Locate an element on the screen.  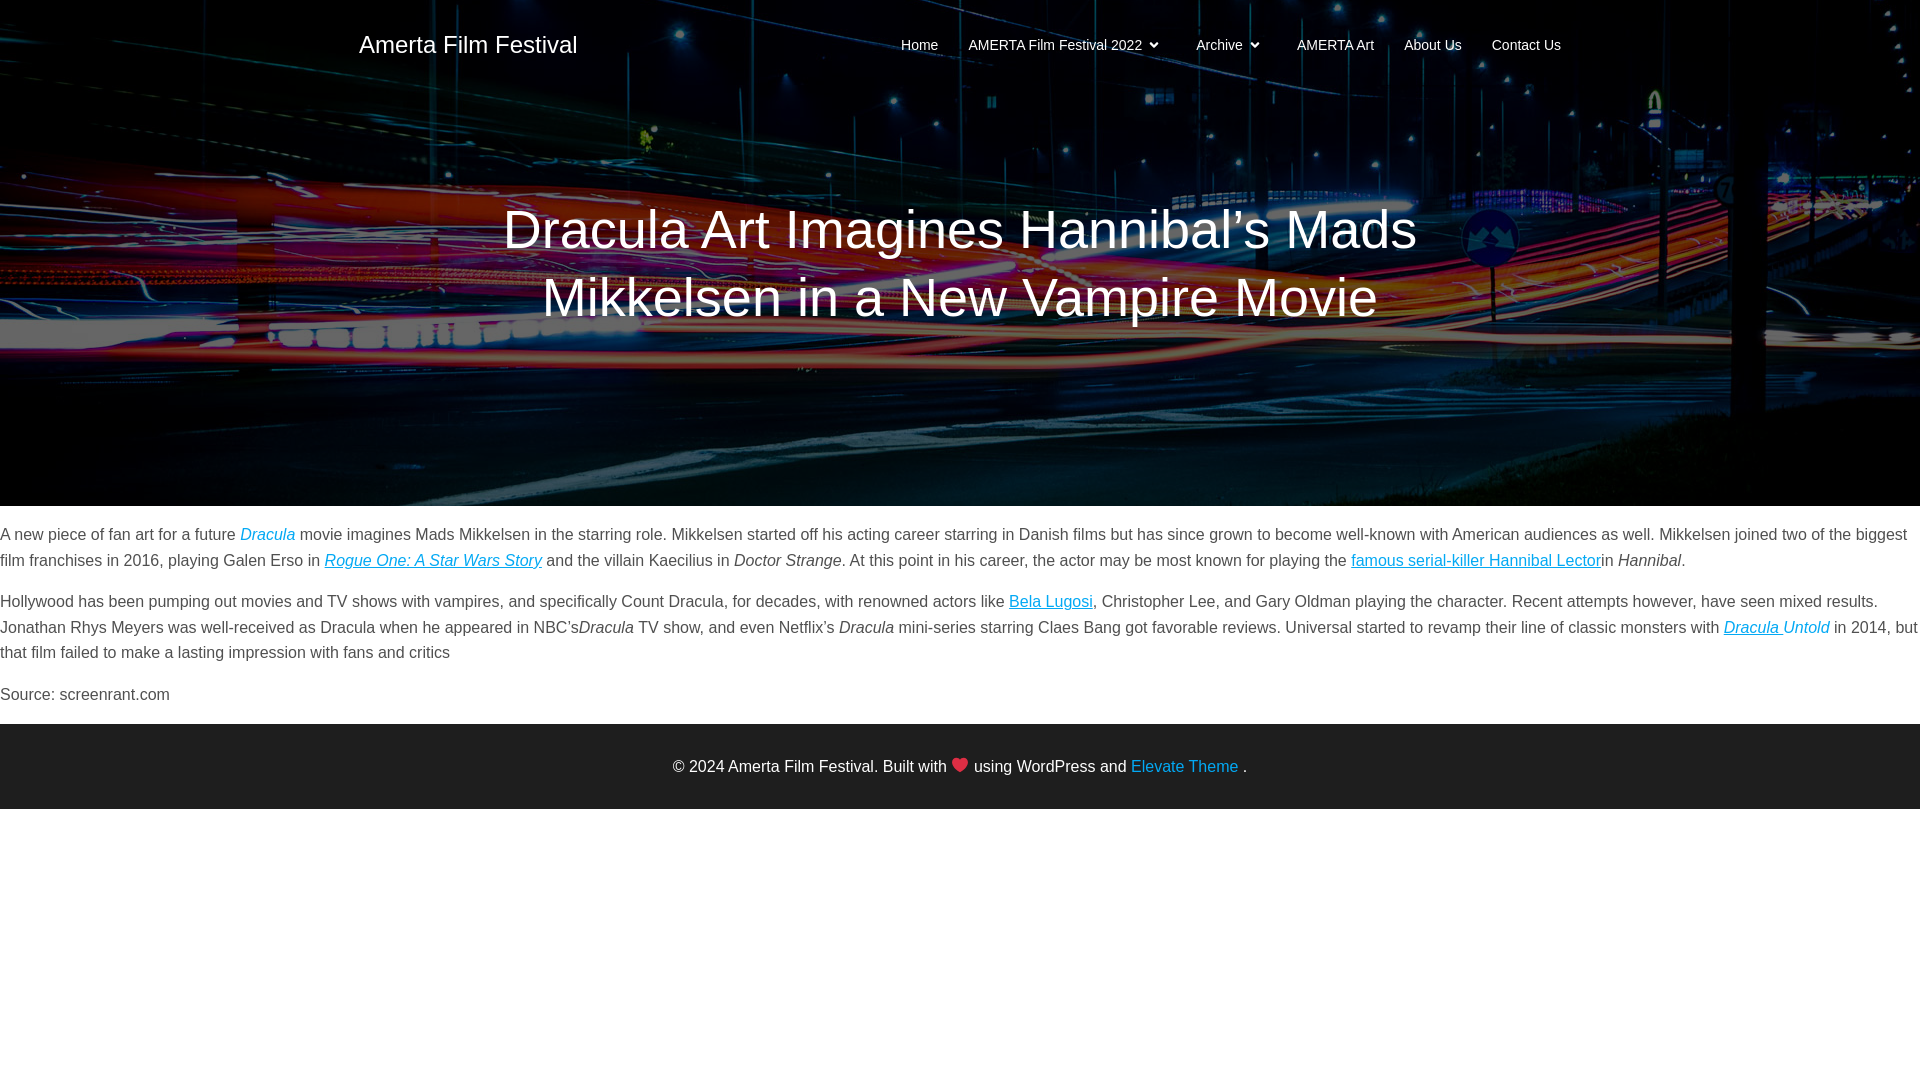
Dracula  is located at coordinates (1754, 627).